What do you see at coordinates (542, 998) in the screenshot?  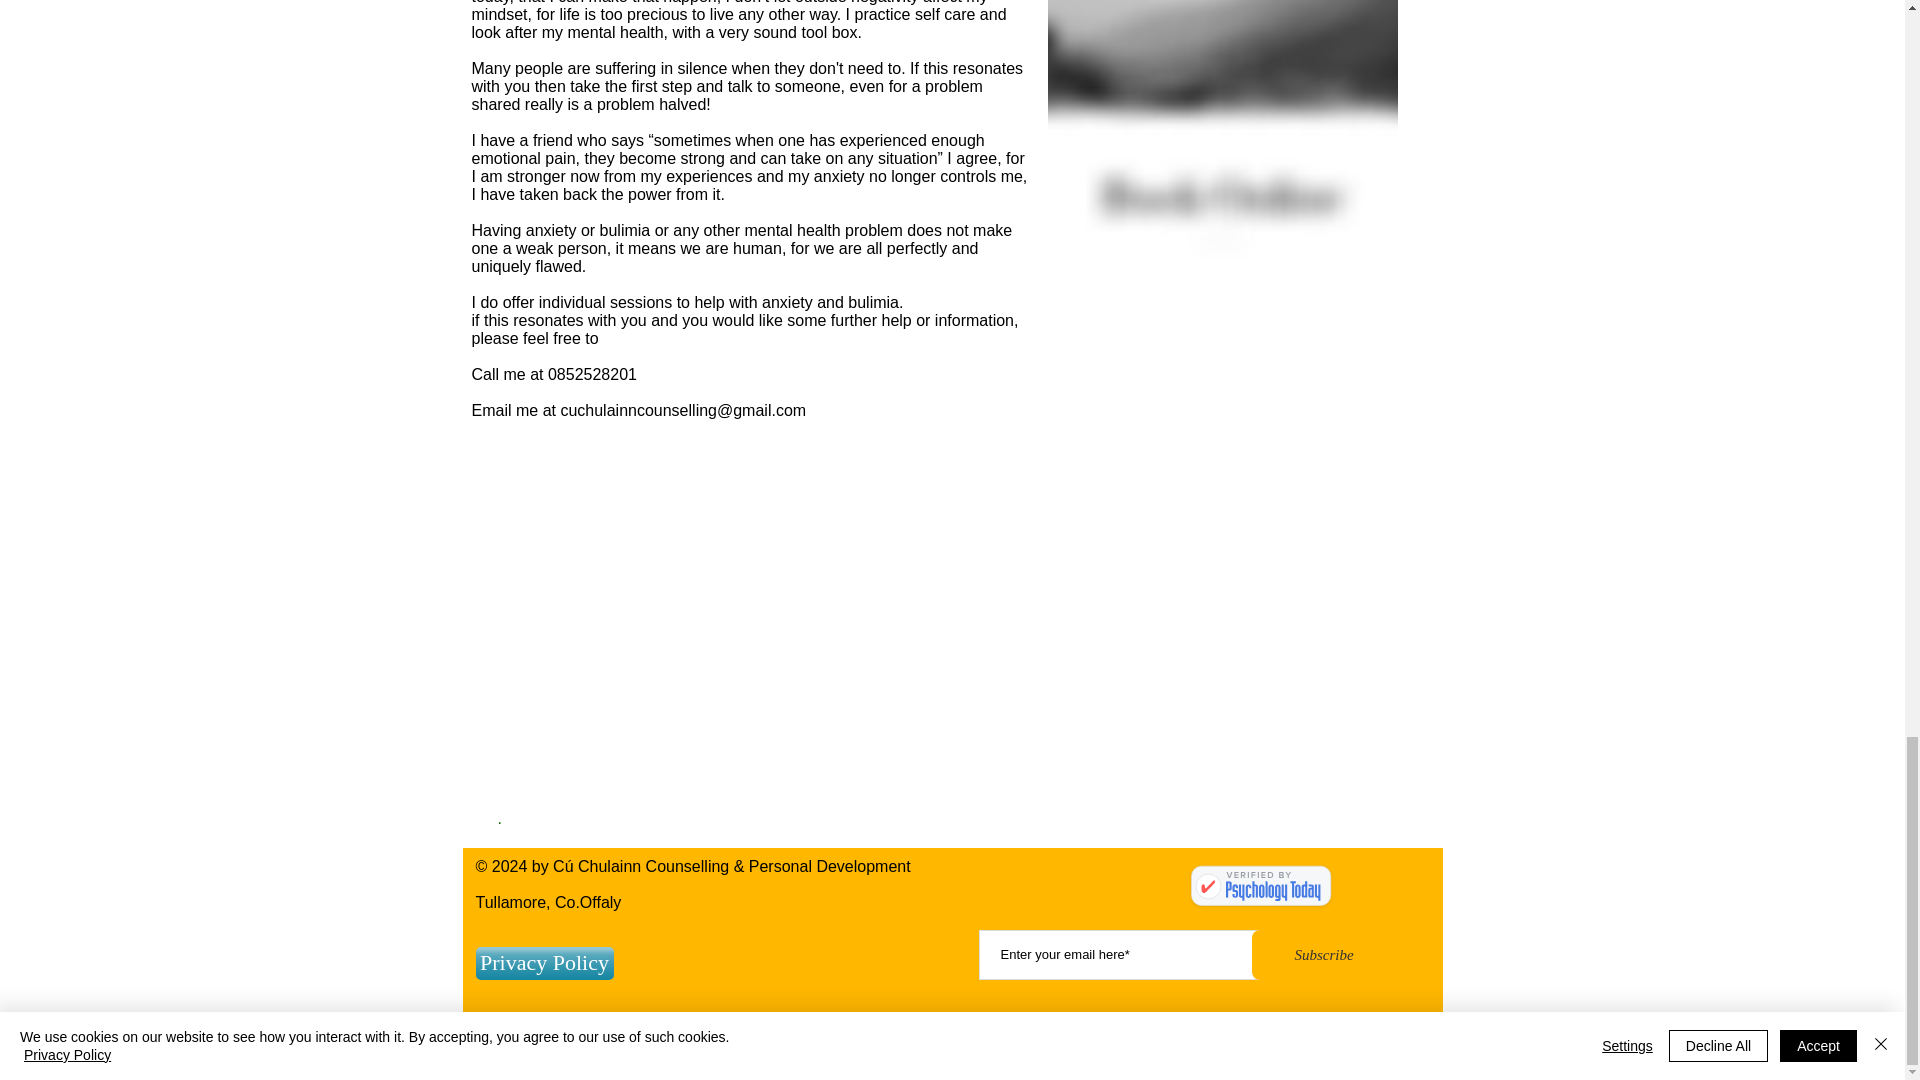 I see `Cookie Alert` at bounding box center [542, 998].